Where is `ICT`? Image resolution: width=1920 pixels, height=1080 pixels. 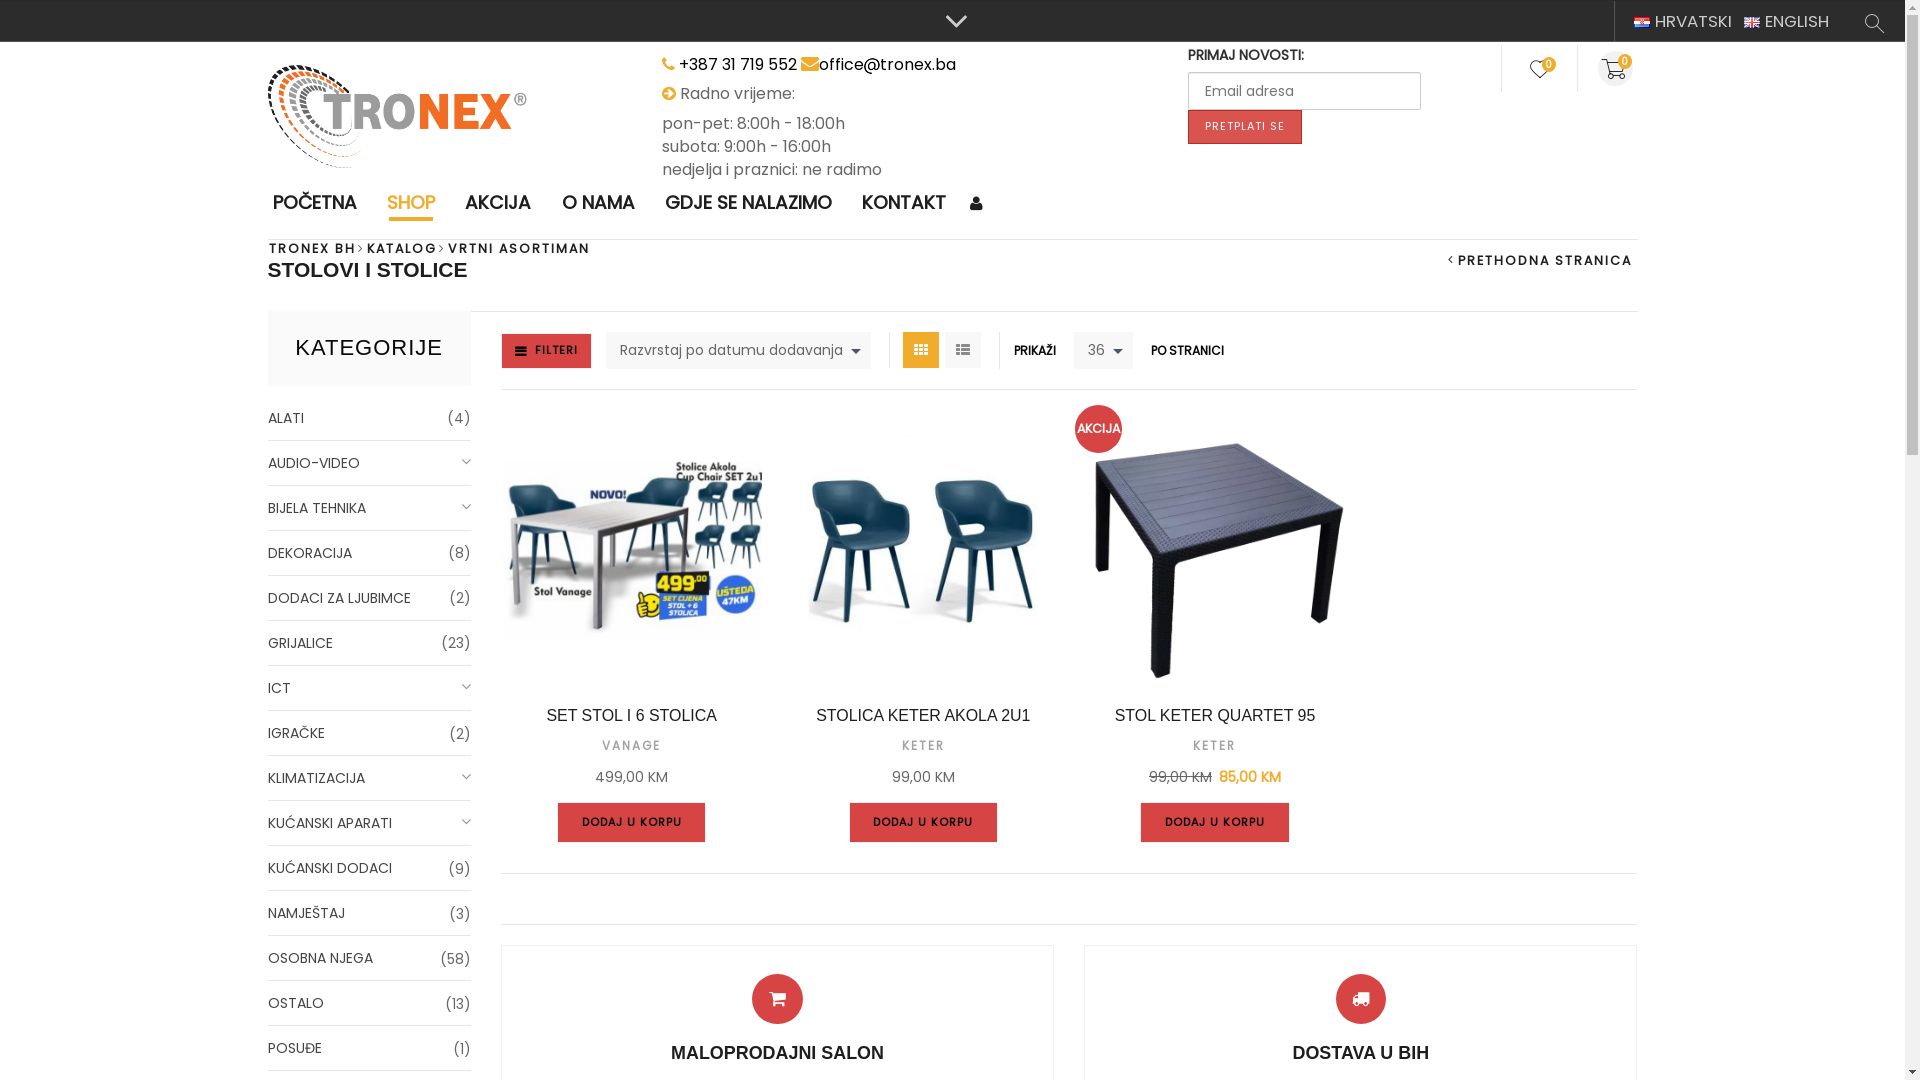
ICT is located at coordinates (370, 688).